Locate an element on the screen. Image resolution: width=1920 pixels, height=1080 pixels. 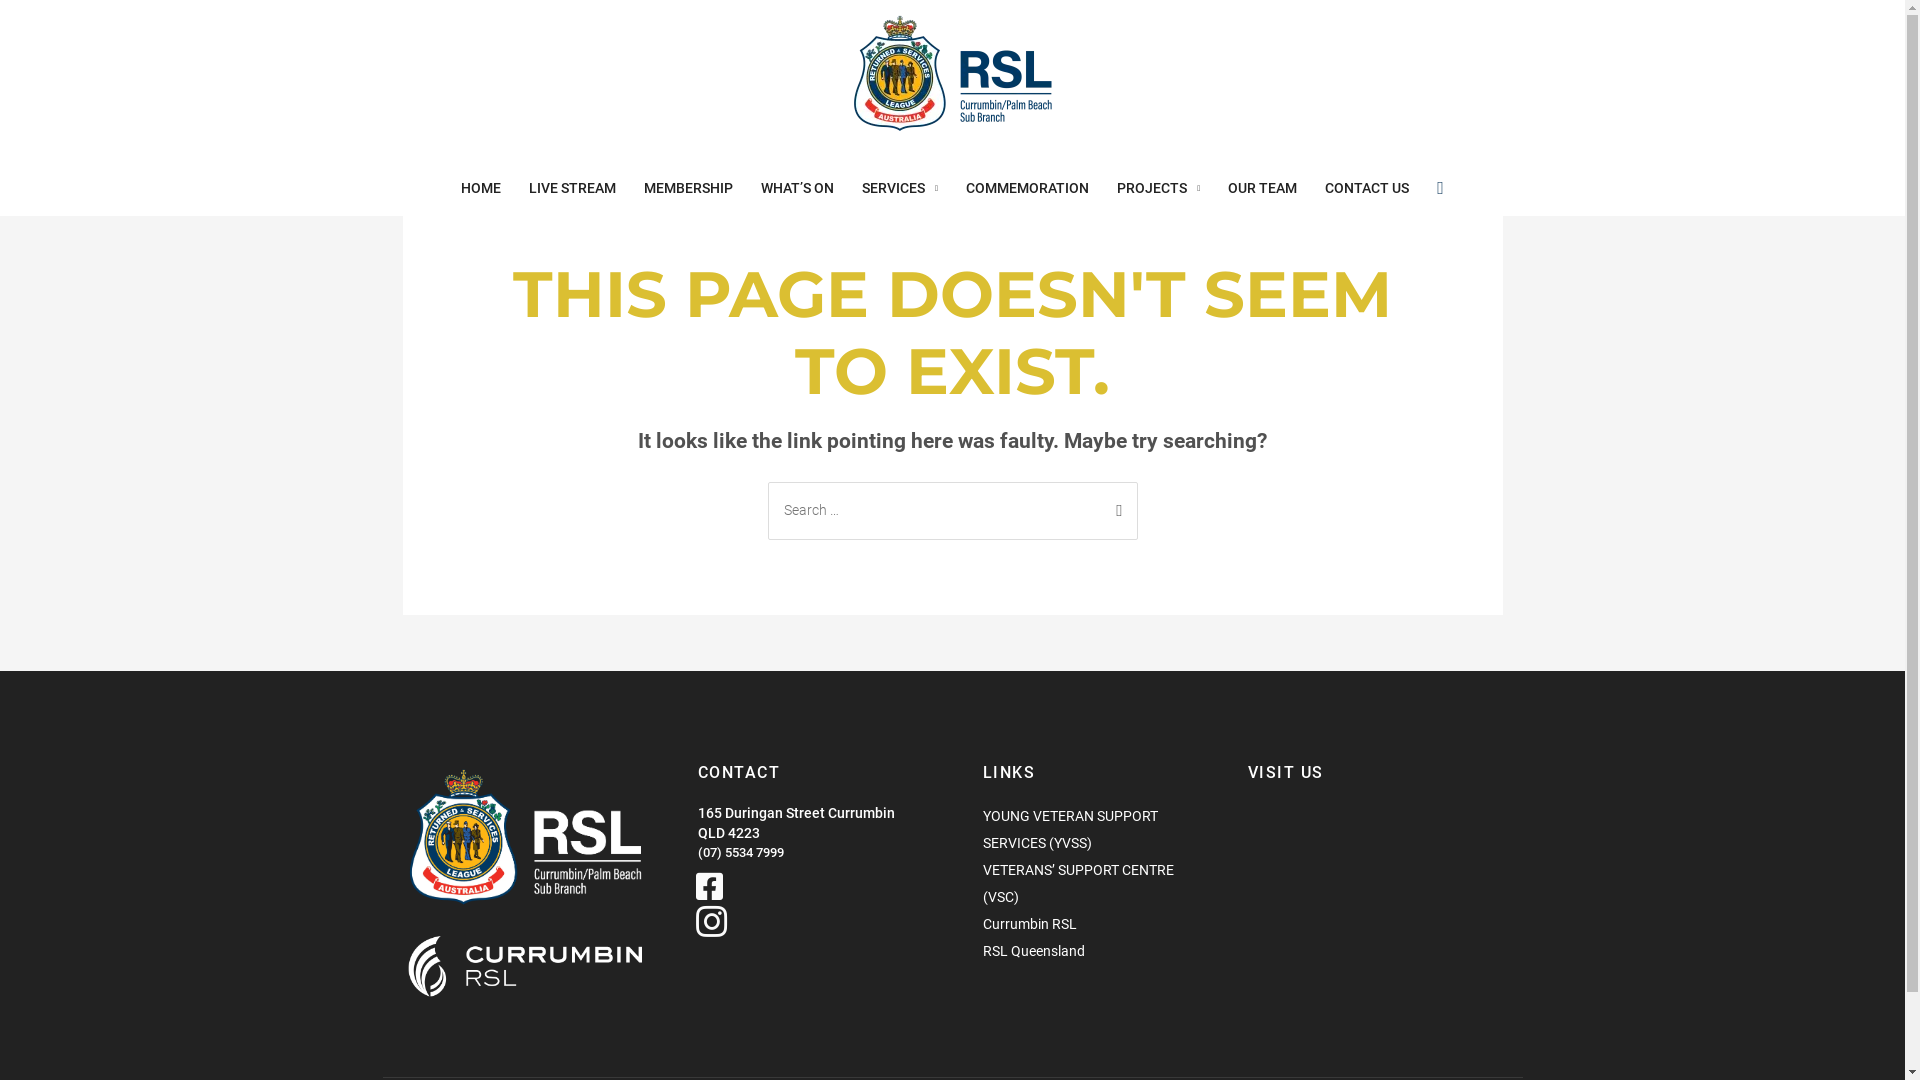
RSL Queensland is located at coordinates (1033, 952).